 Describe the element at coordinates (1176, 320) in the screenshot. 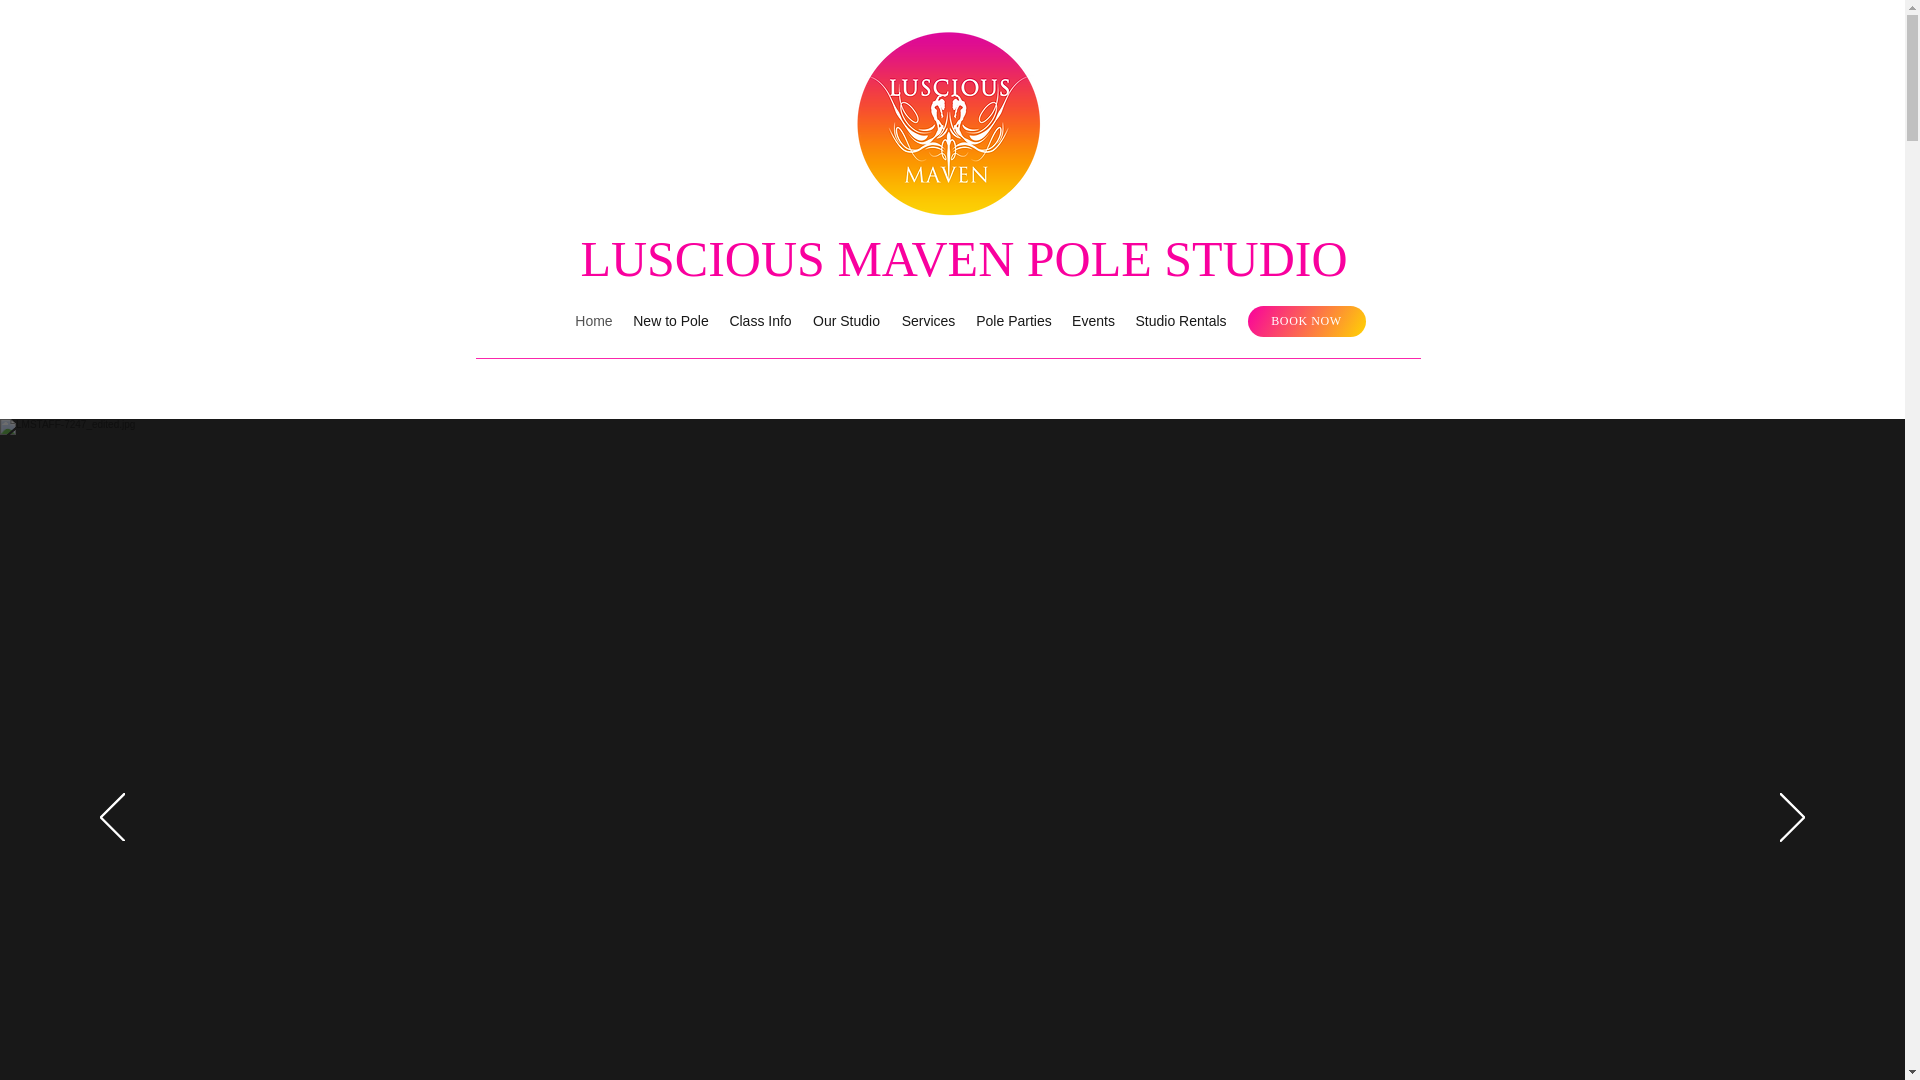

I see `Studio Rentals` at that location.